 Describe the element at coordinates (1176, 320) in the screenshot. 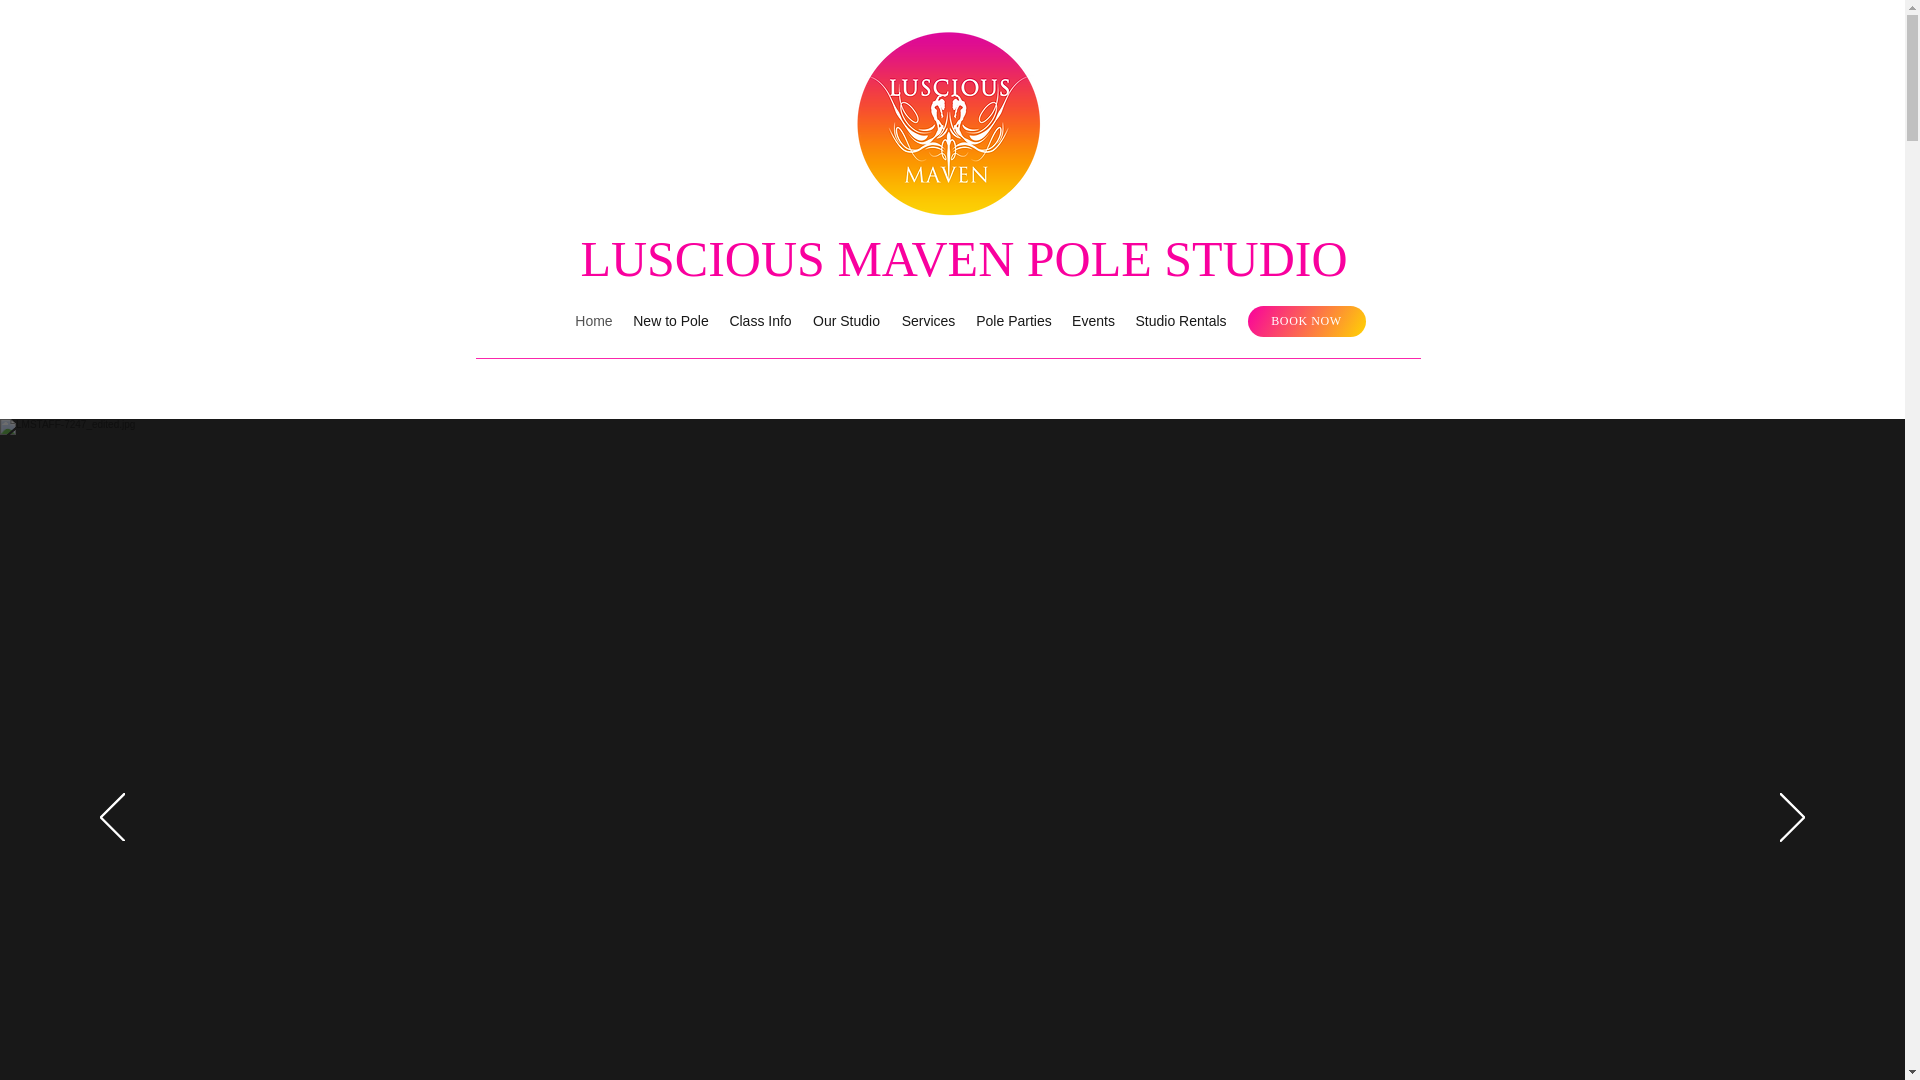

I see `Studio Rentals` at that location.